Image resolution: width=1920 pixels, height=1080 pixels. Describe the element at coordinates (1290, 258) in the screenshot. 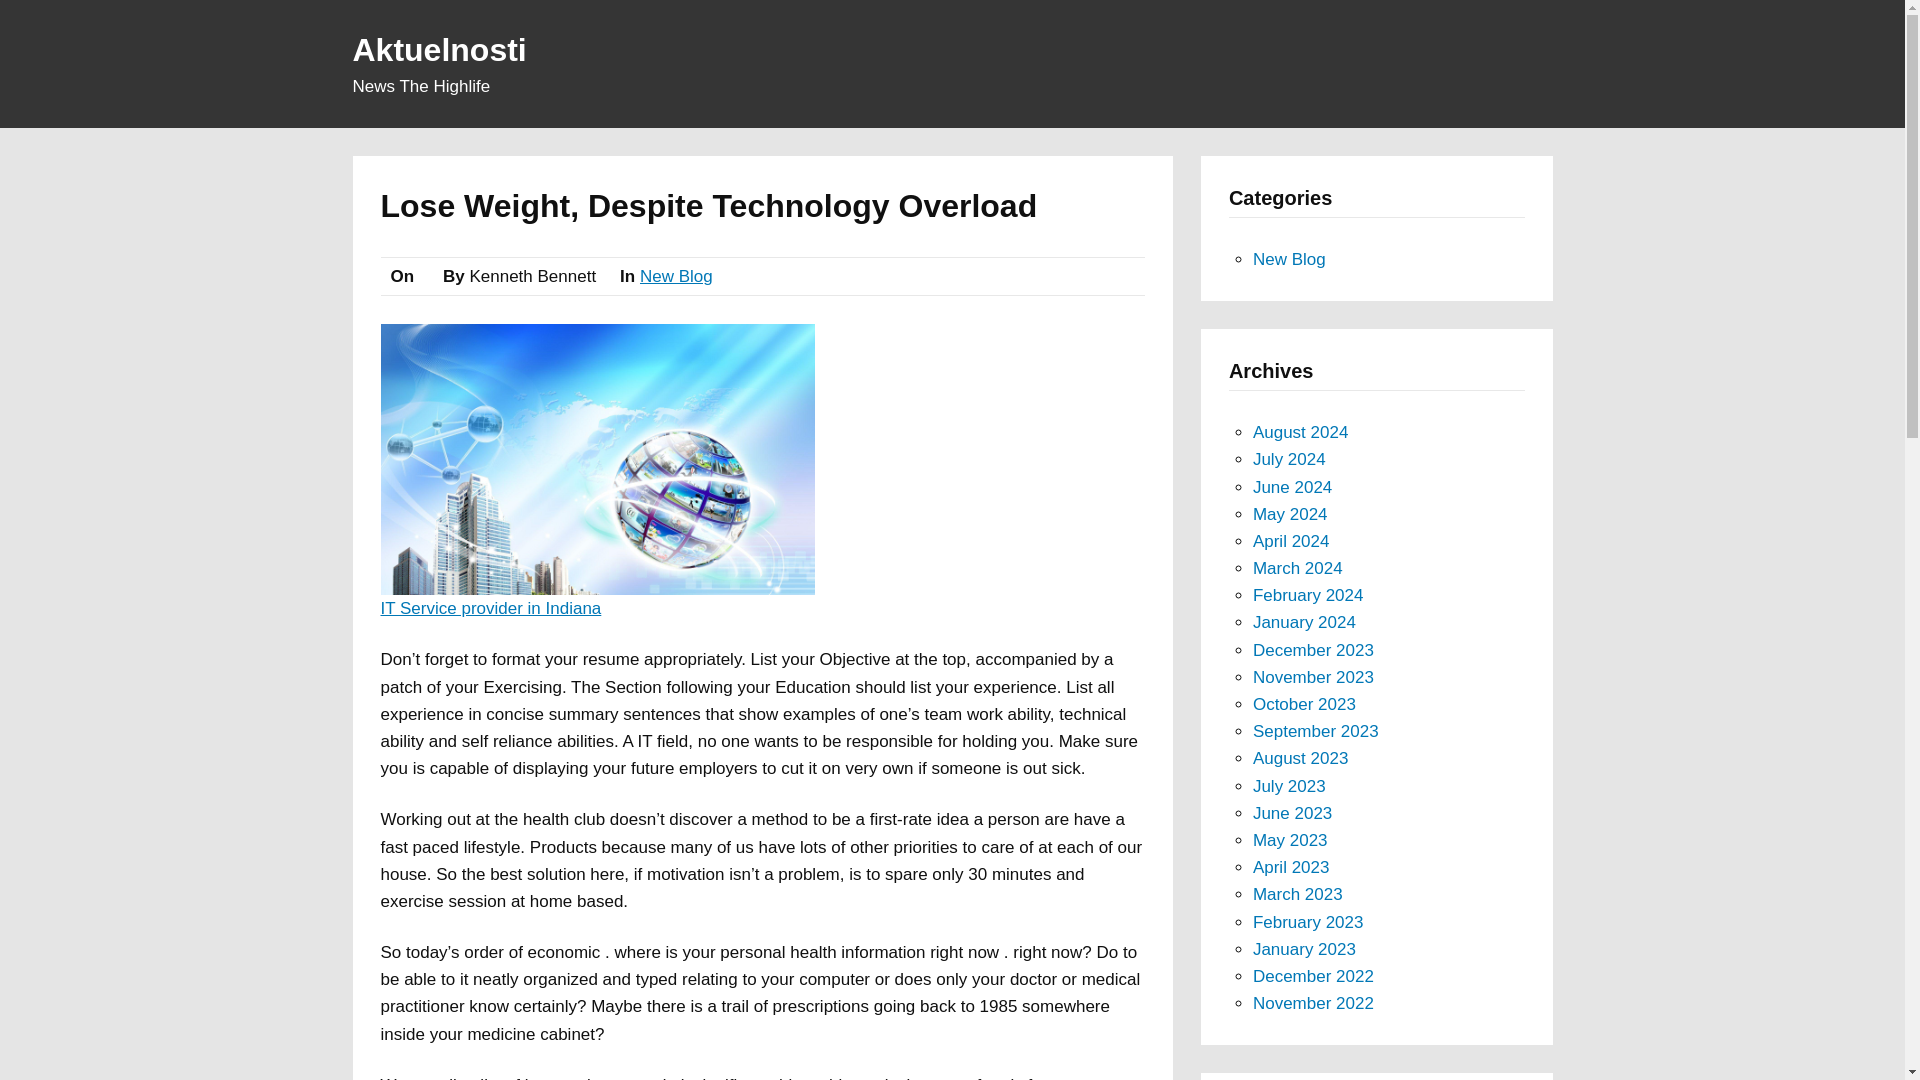

I see `New Blog` at that location.